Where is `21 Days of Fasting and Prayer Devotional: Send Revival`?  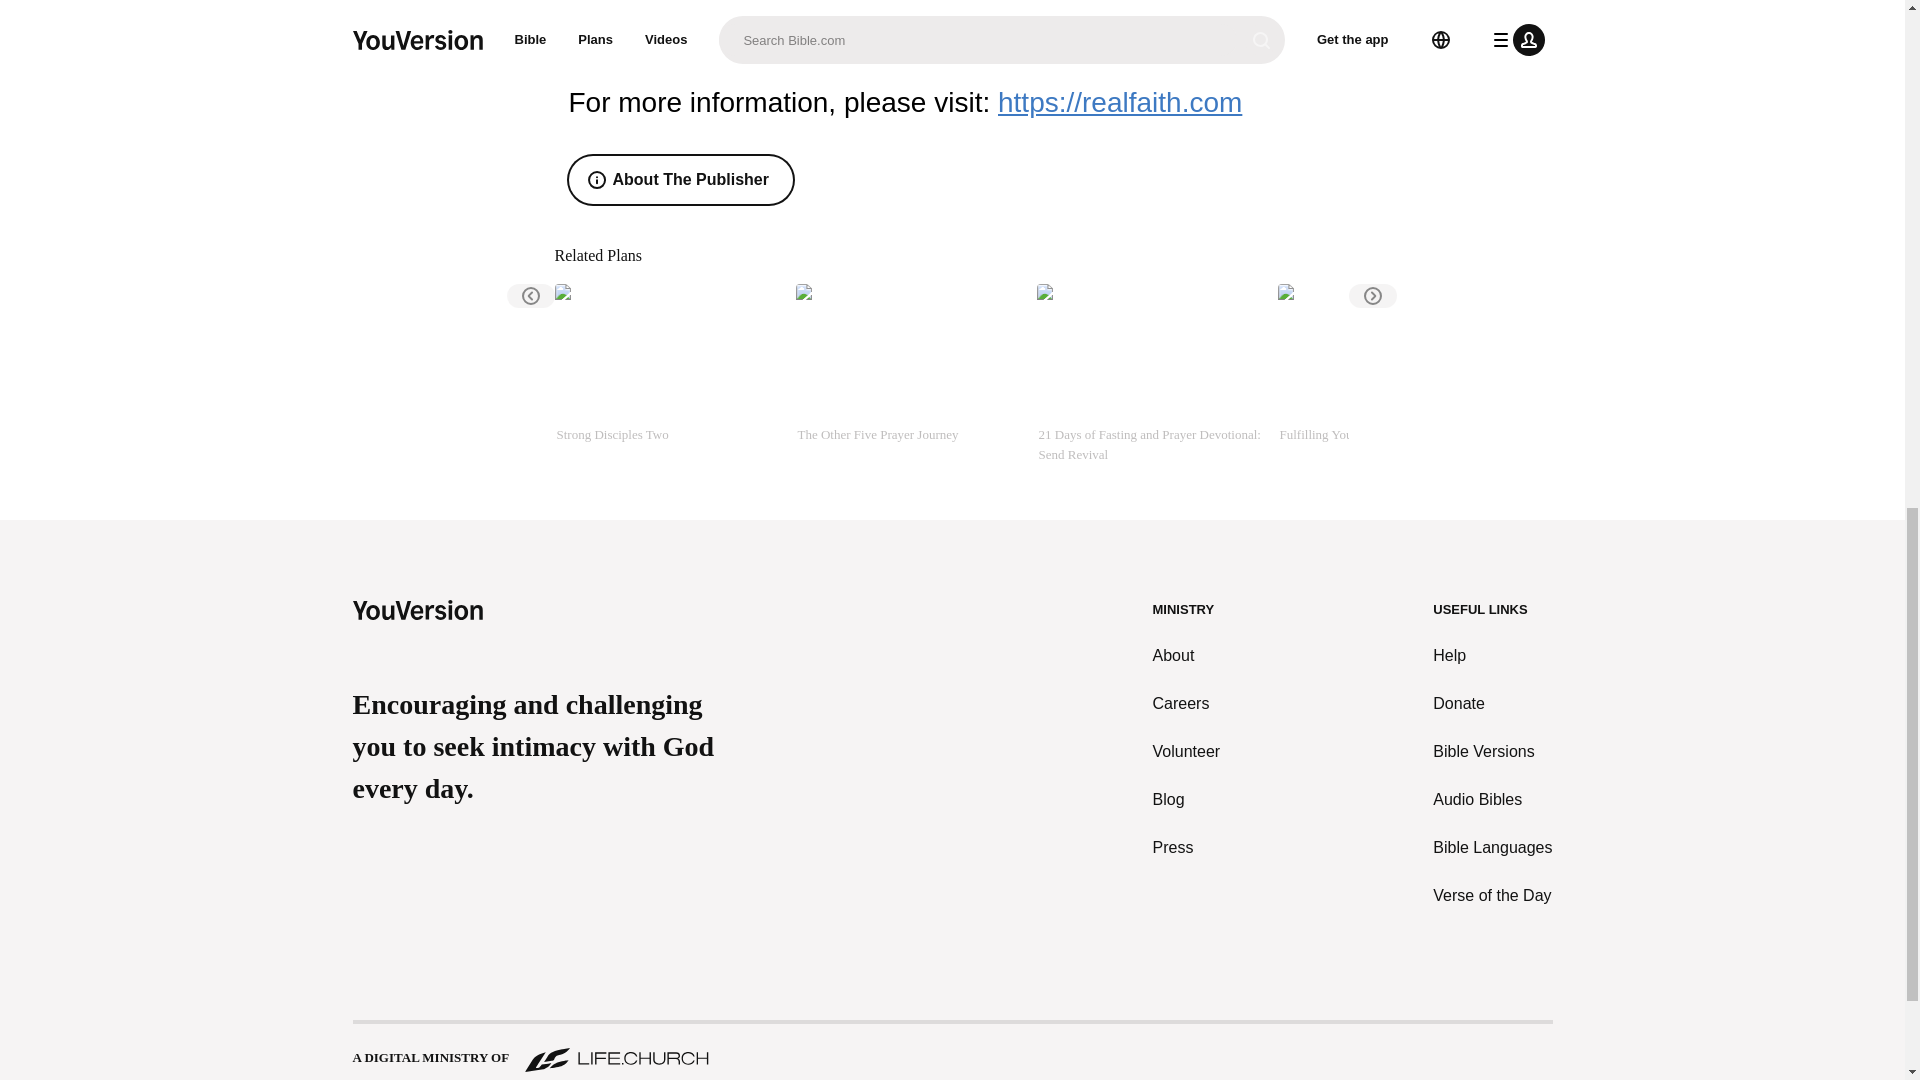 21 Days of Fasting and Prayer Devotional: Send Revival is located at coordinates (1148, 374).